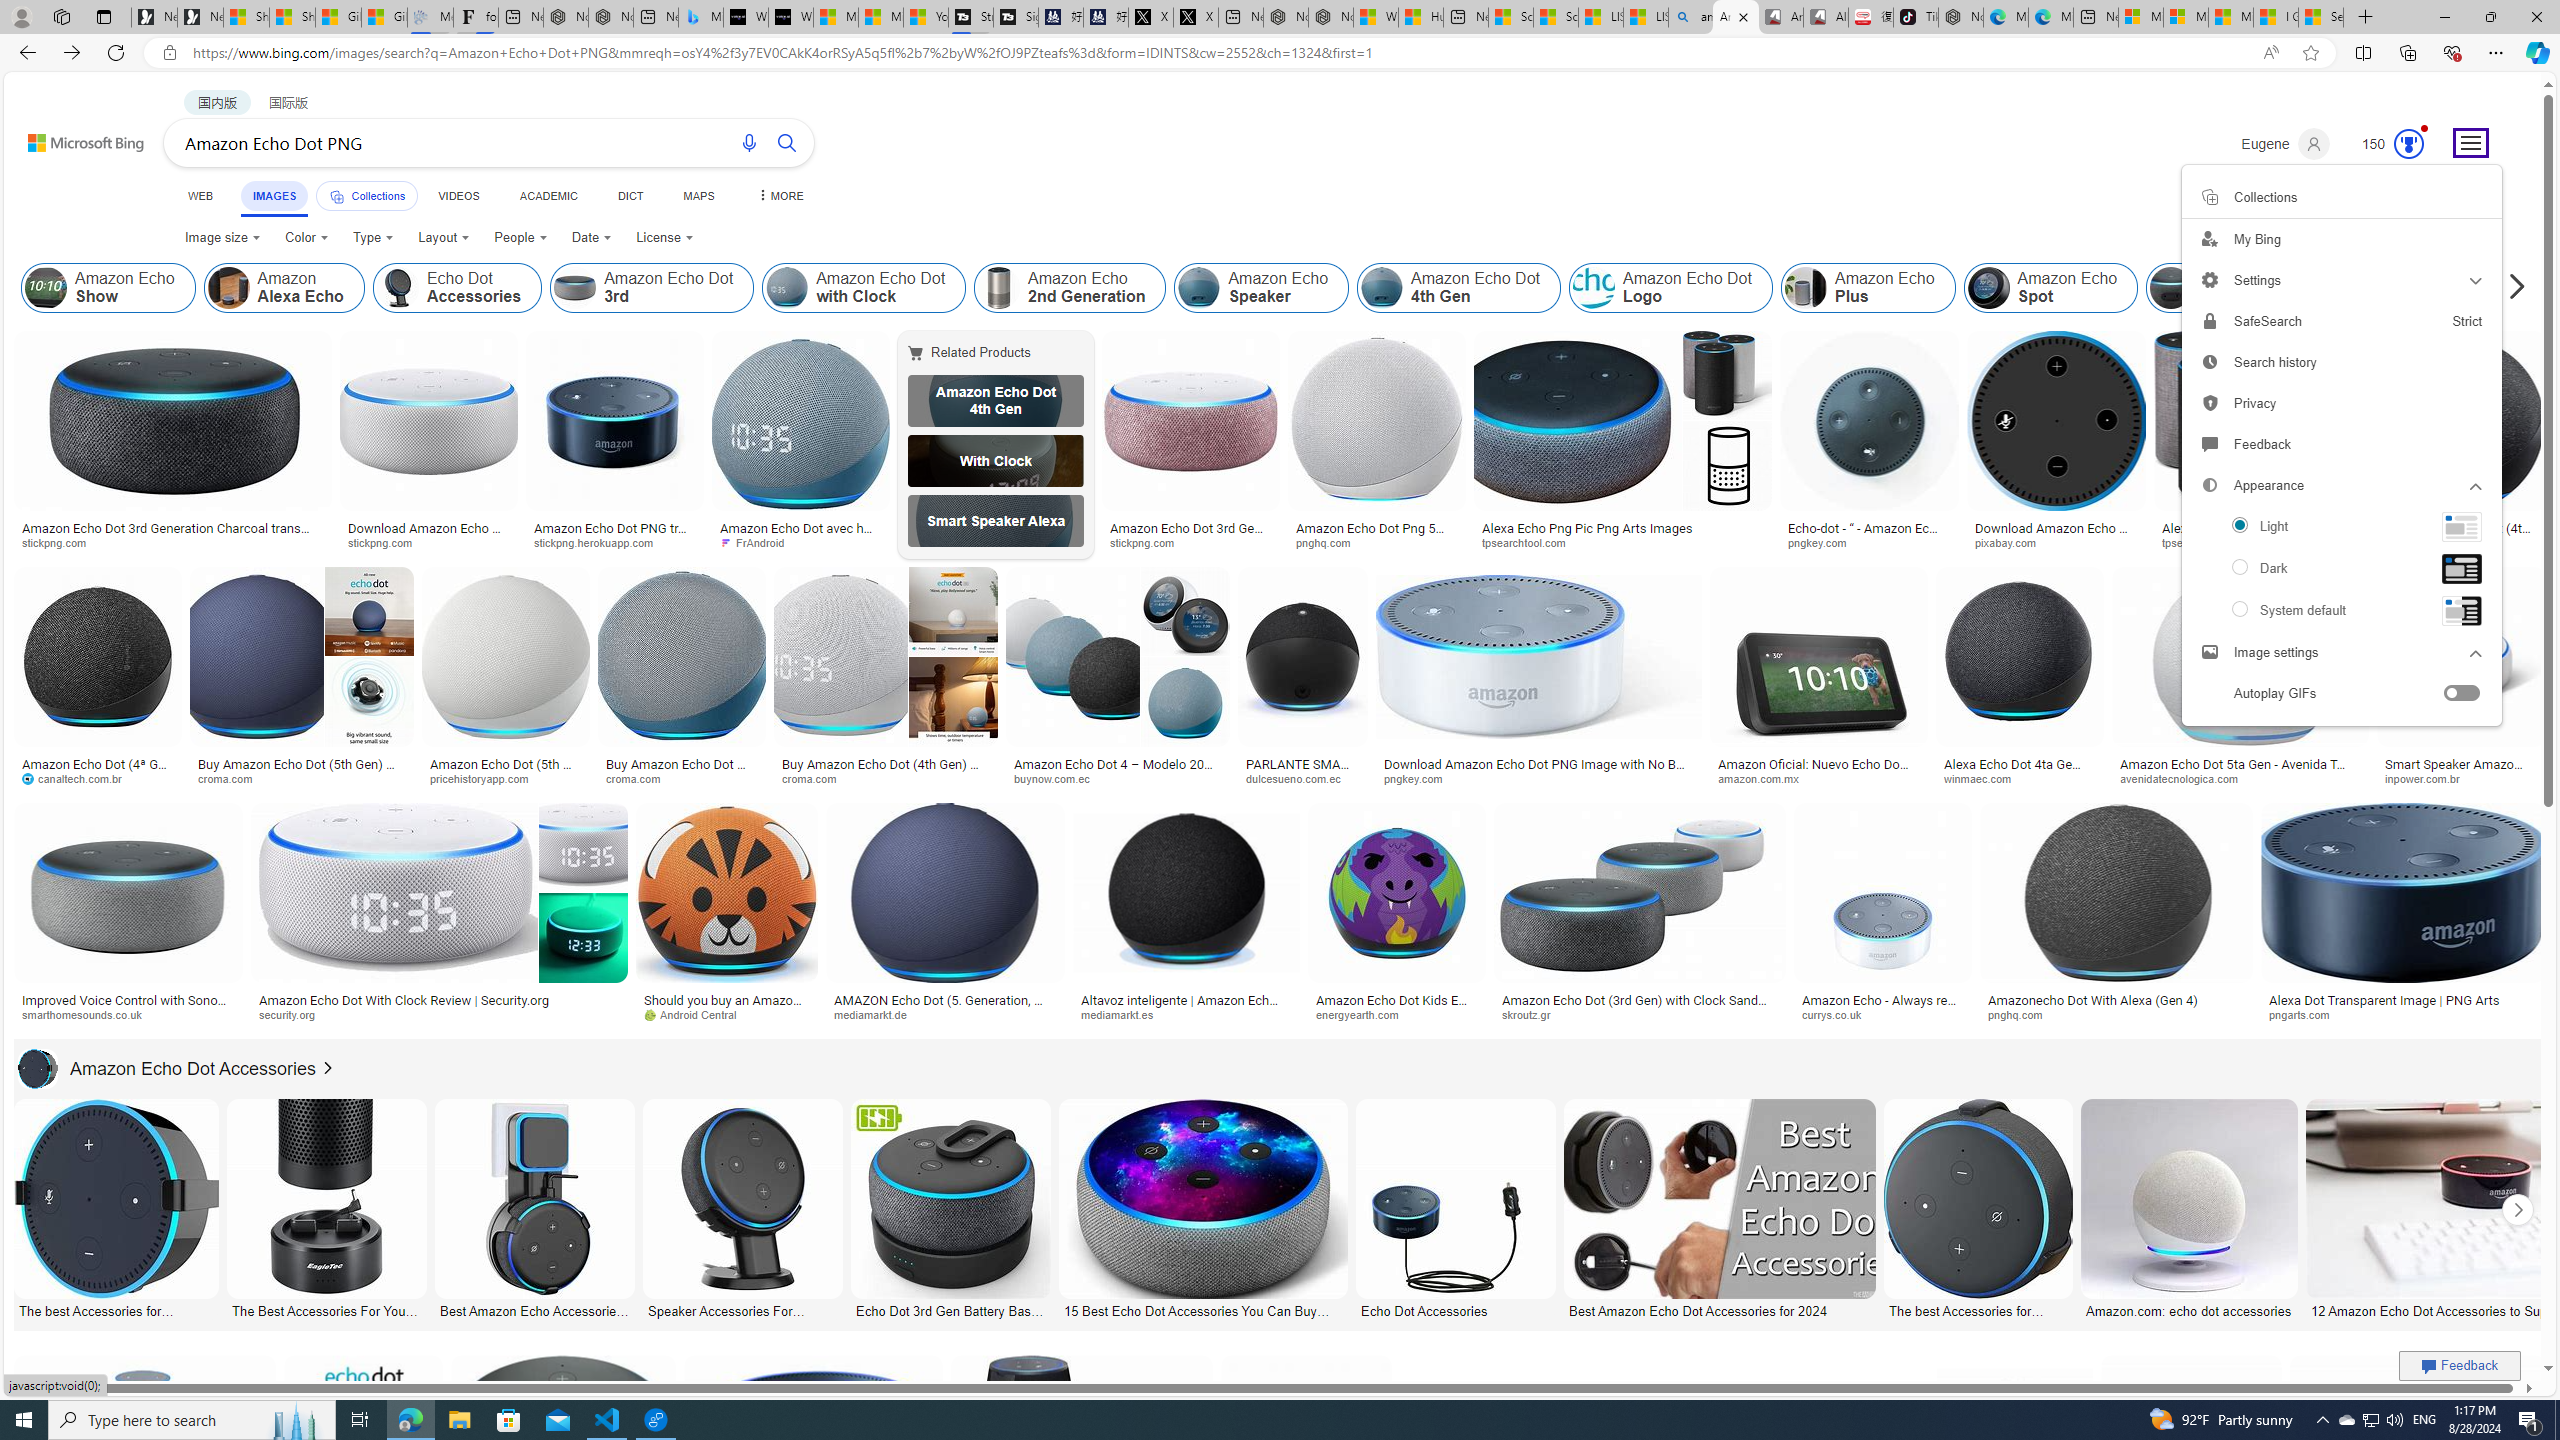 The height and width of the screenshot is (1440, 2560). What do you see at coordinates (534, 1309) in the screenshot?
I see `Best Amazon Echo Accessories - Tech Advisor` at bounding box center [534, 1309].